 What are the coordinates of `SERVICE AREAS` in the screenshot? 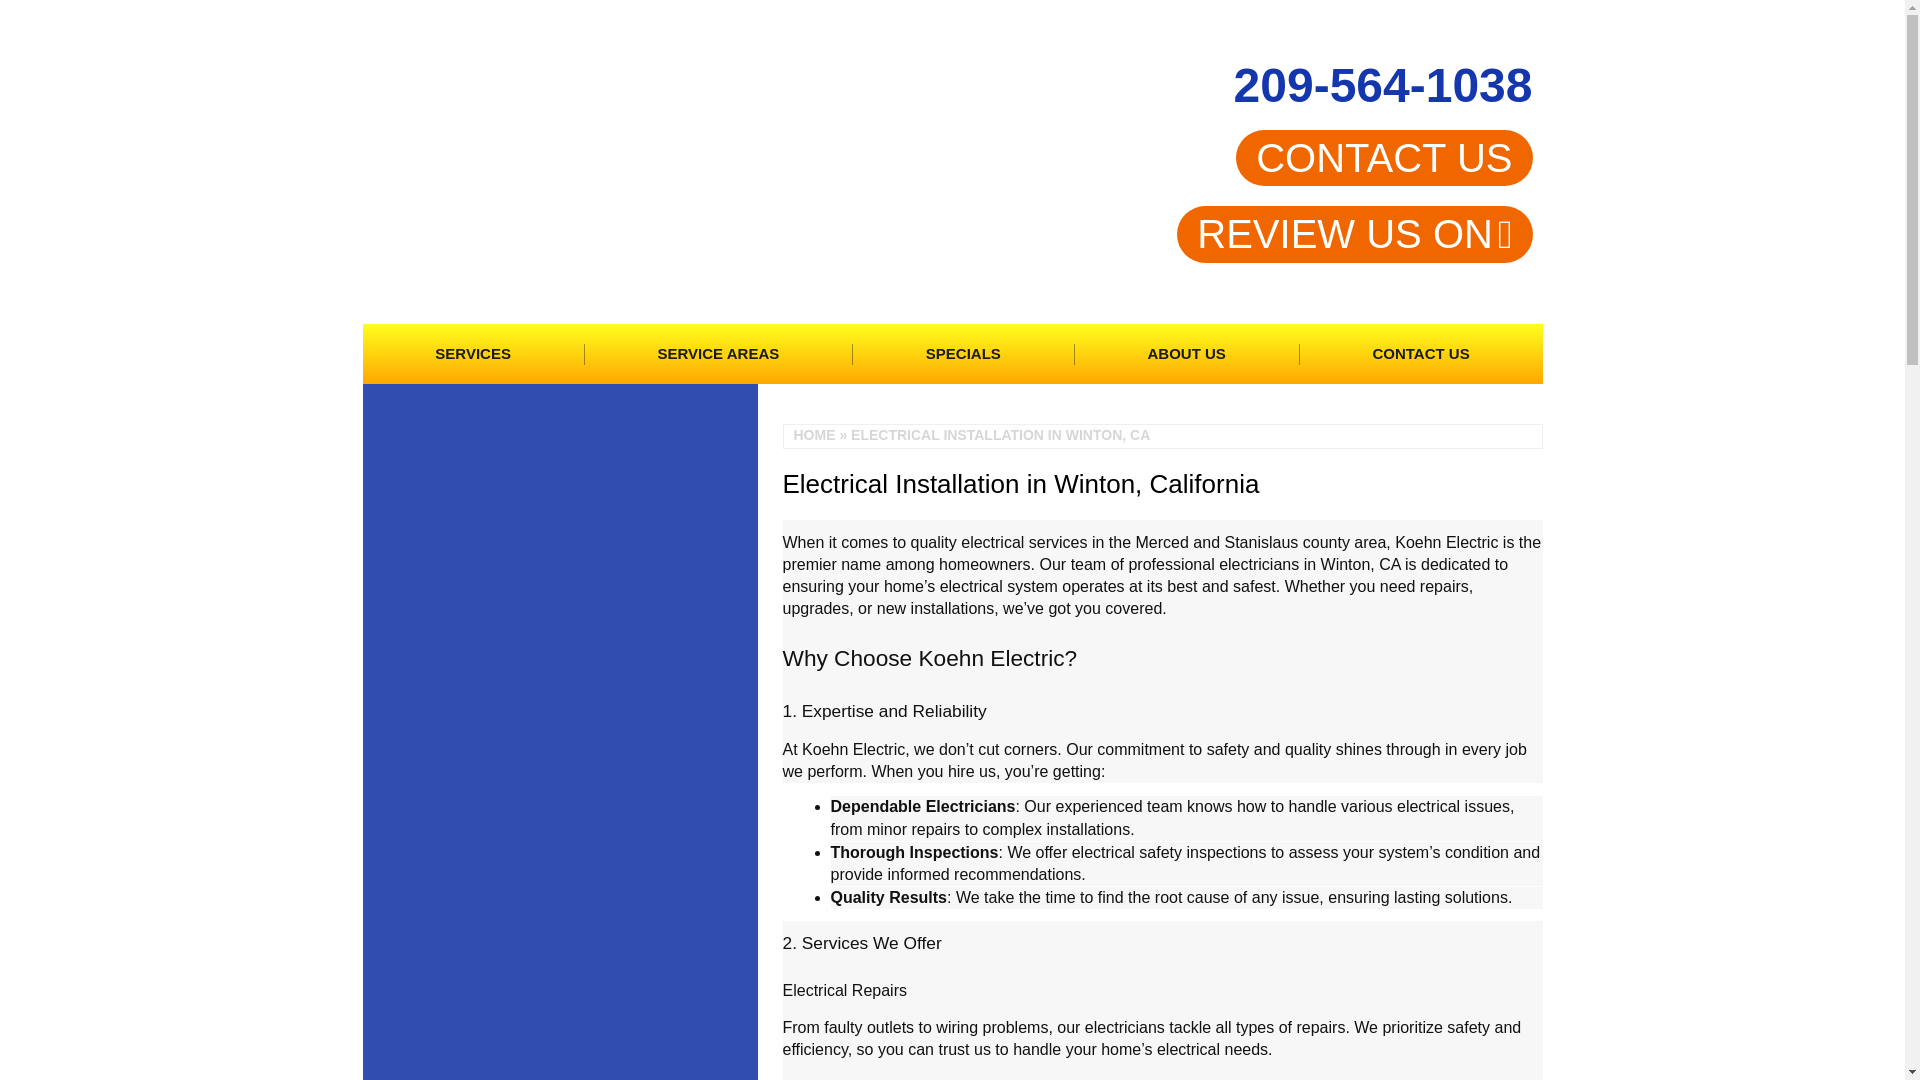 It's located at (718, 354).